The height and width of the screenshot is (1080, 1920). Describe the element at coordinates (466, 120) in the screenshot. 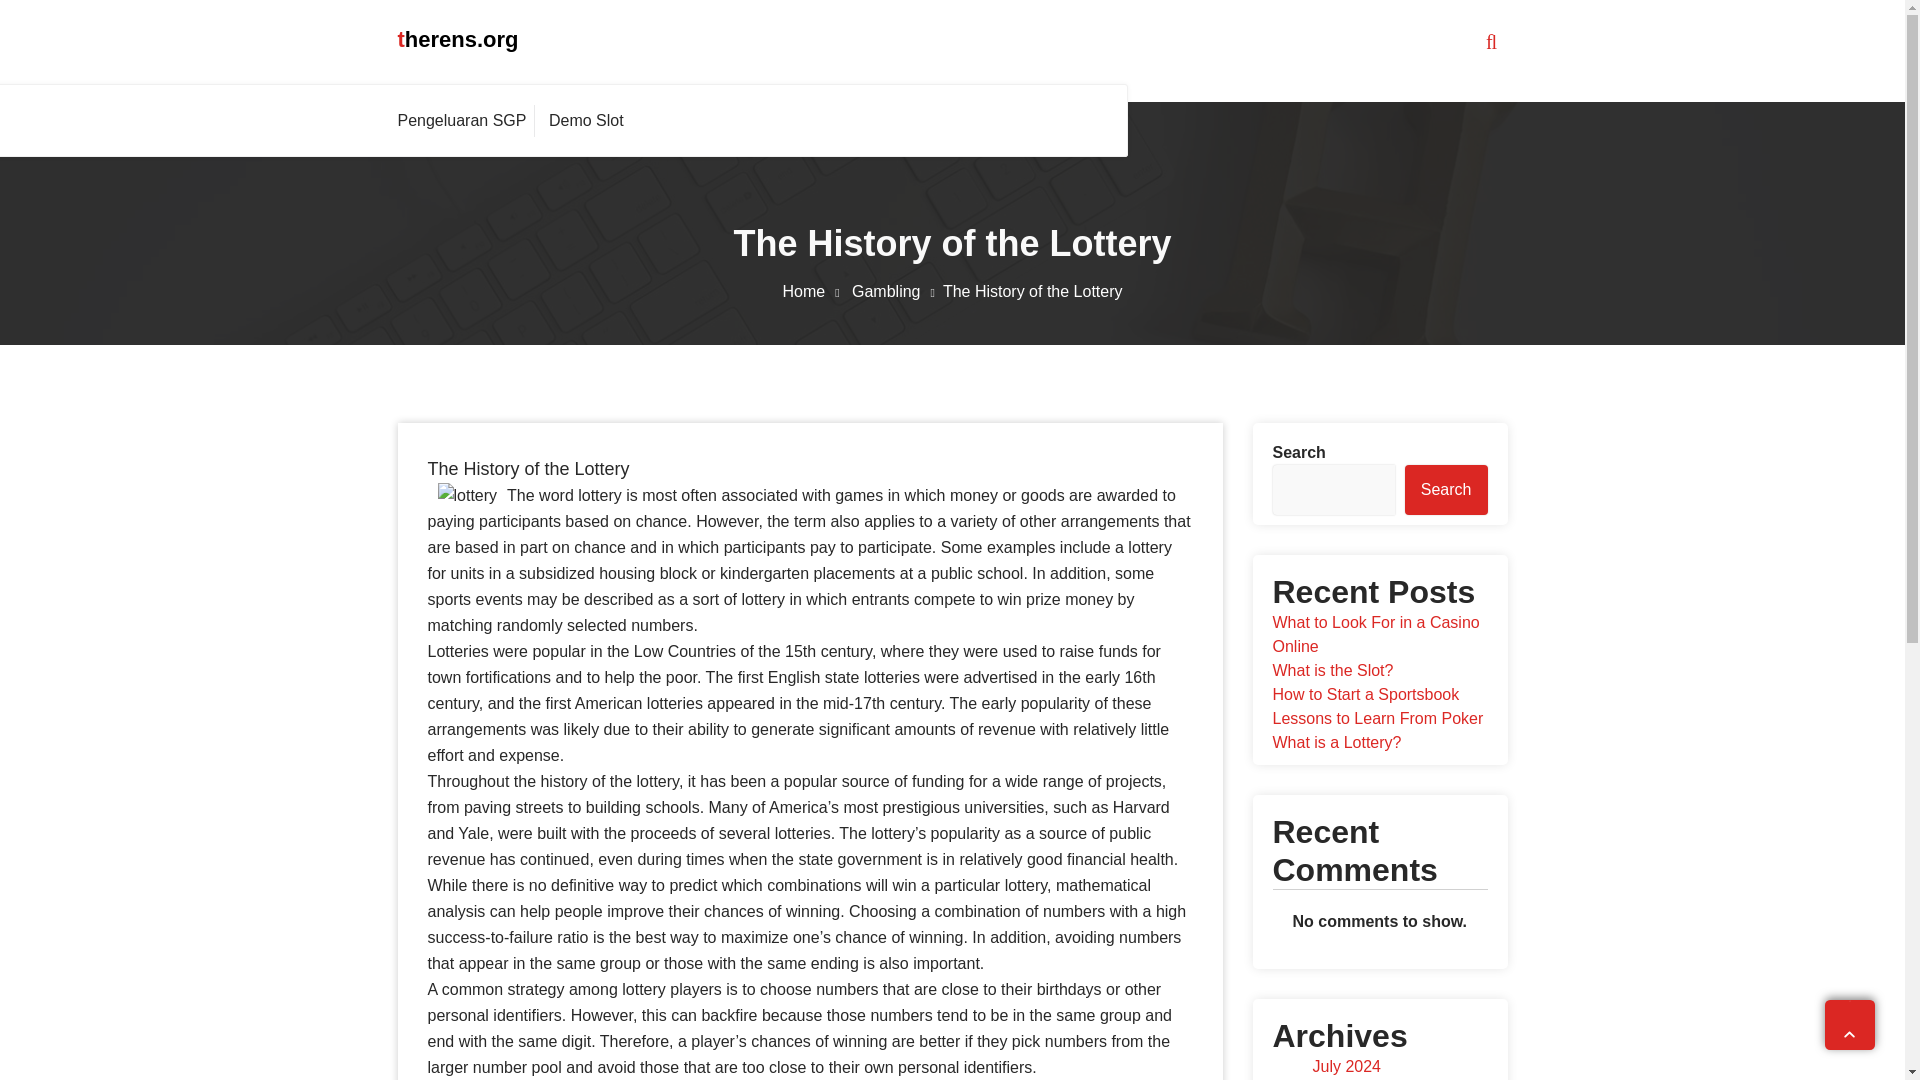

I see `Pengeluaran SGP` at that location.